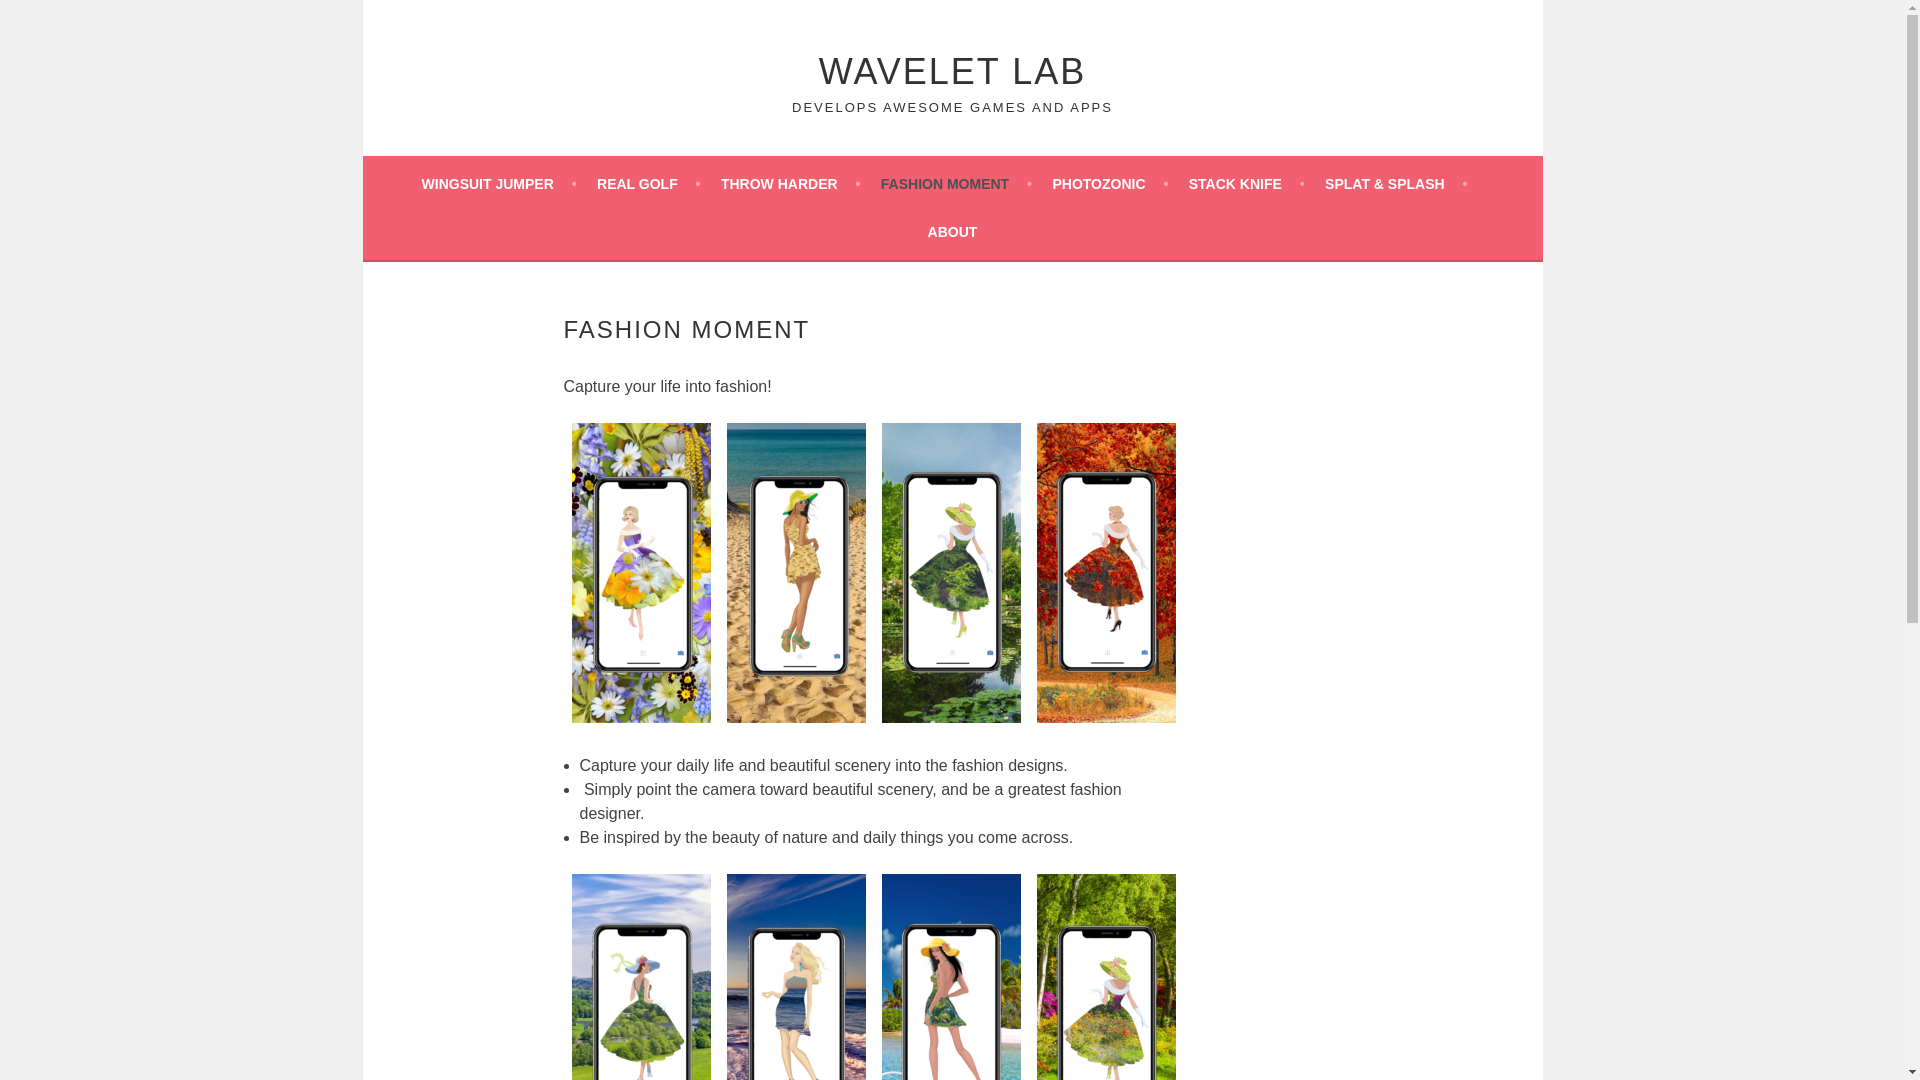 Image resolution: width=1920 pixels, height=1080 pixels. Describe the element at coordinates (952, 70) in the screenshot. I see `Wavelet Lab` at that location.